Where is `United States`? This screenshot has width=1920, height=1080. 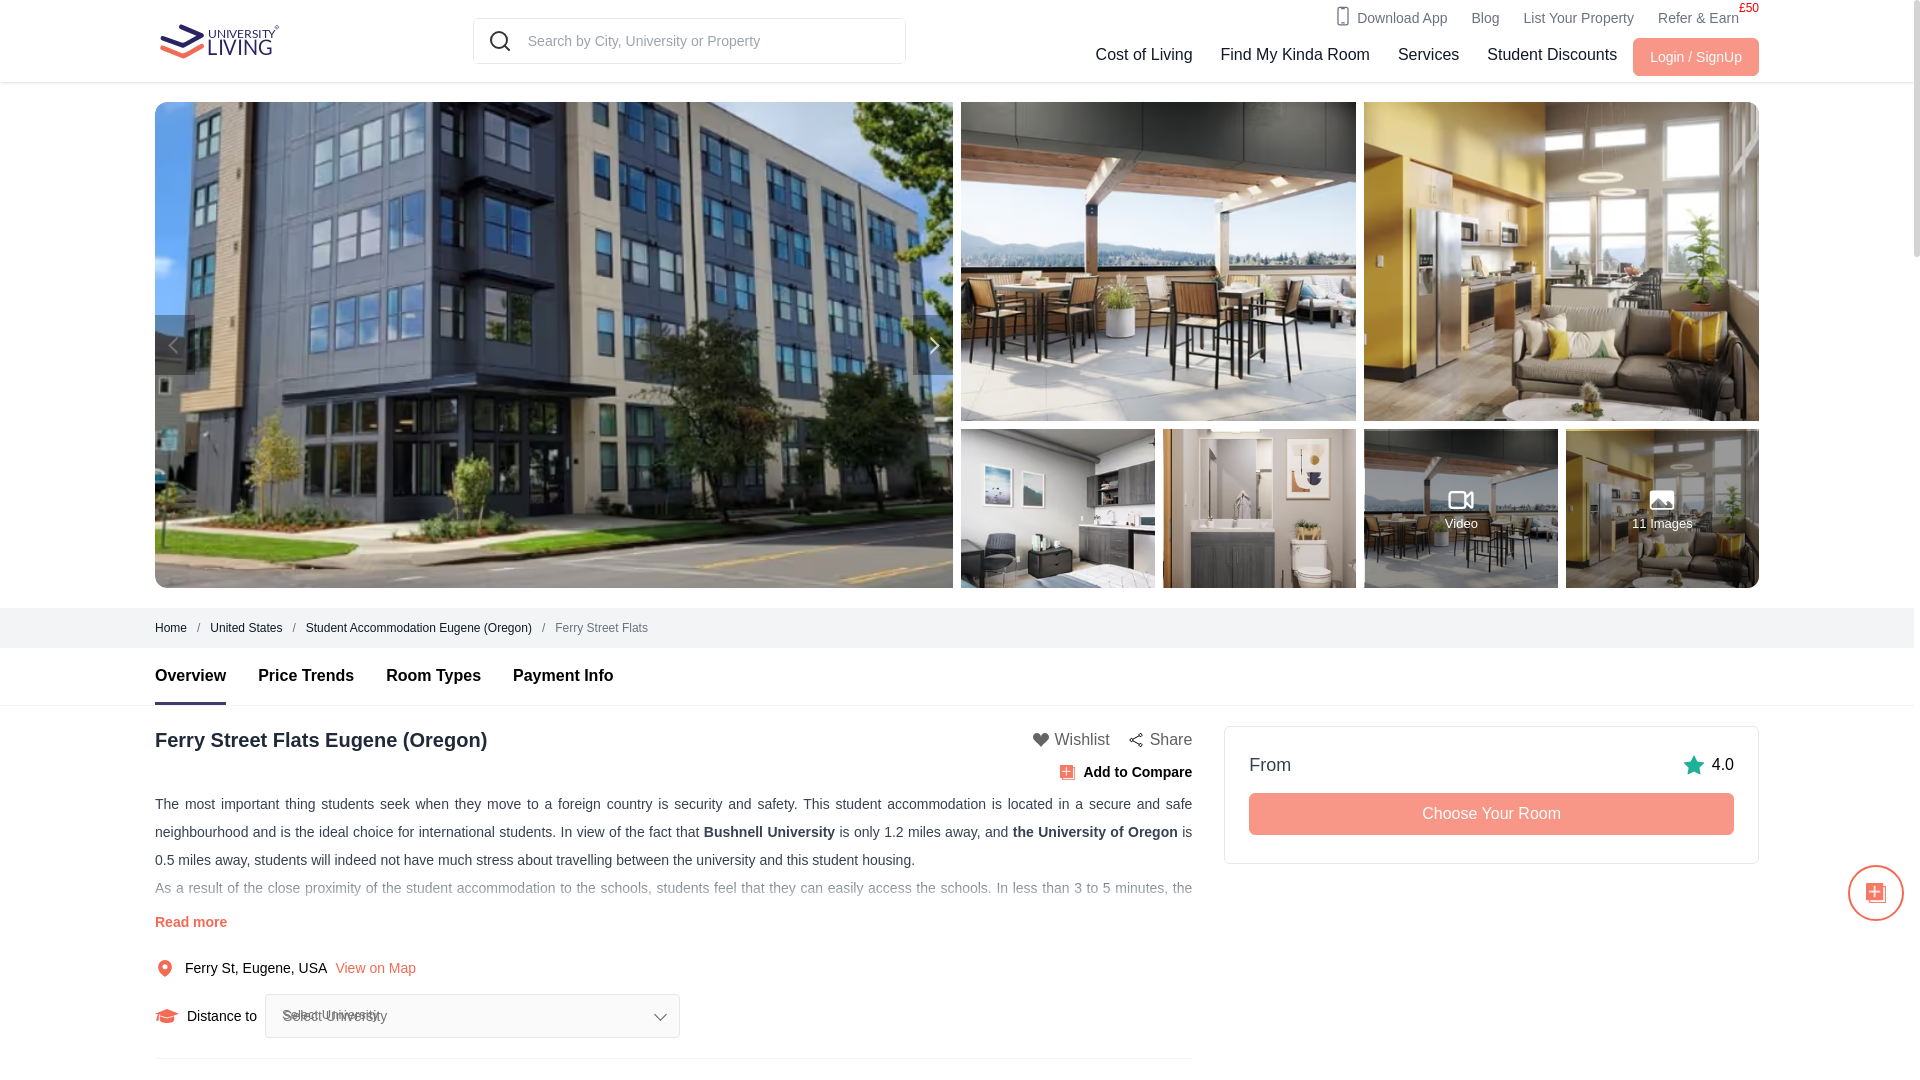 United States is located at coordinates (1491, 794).